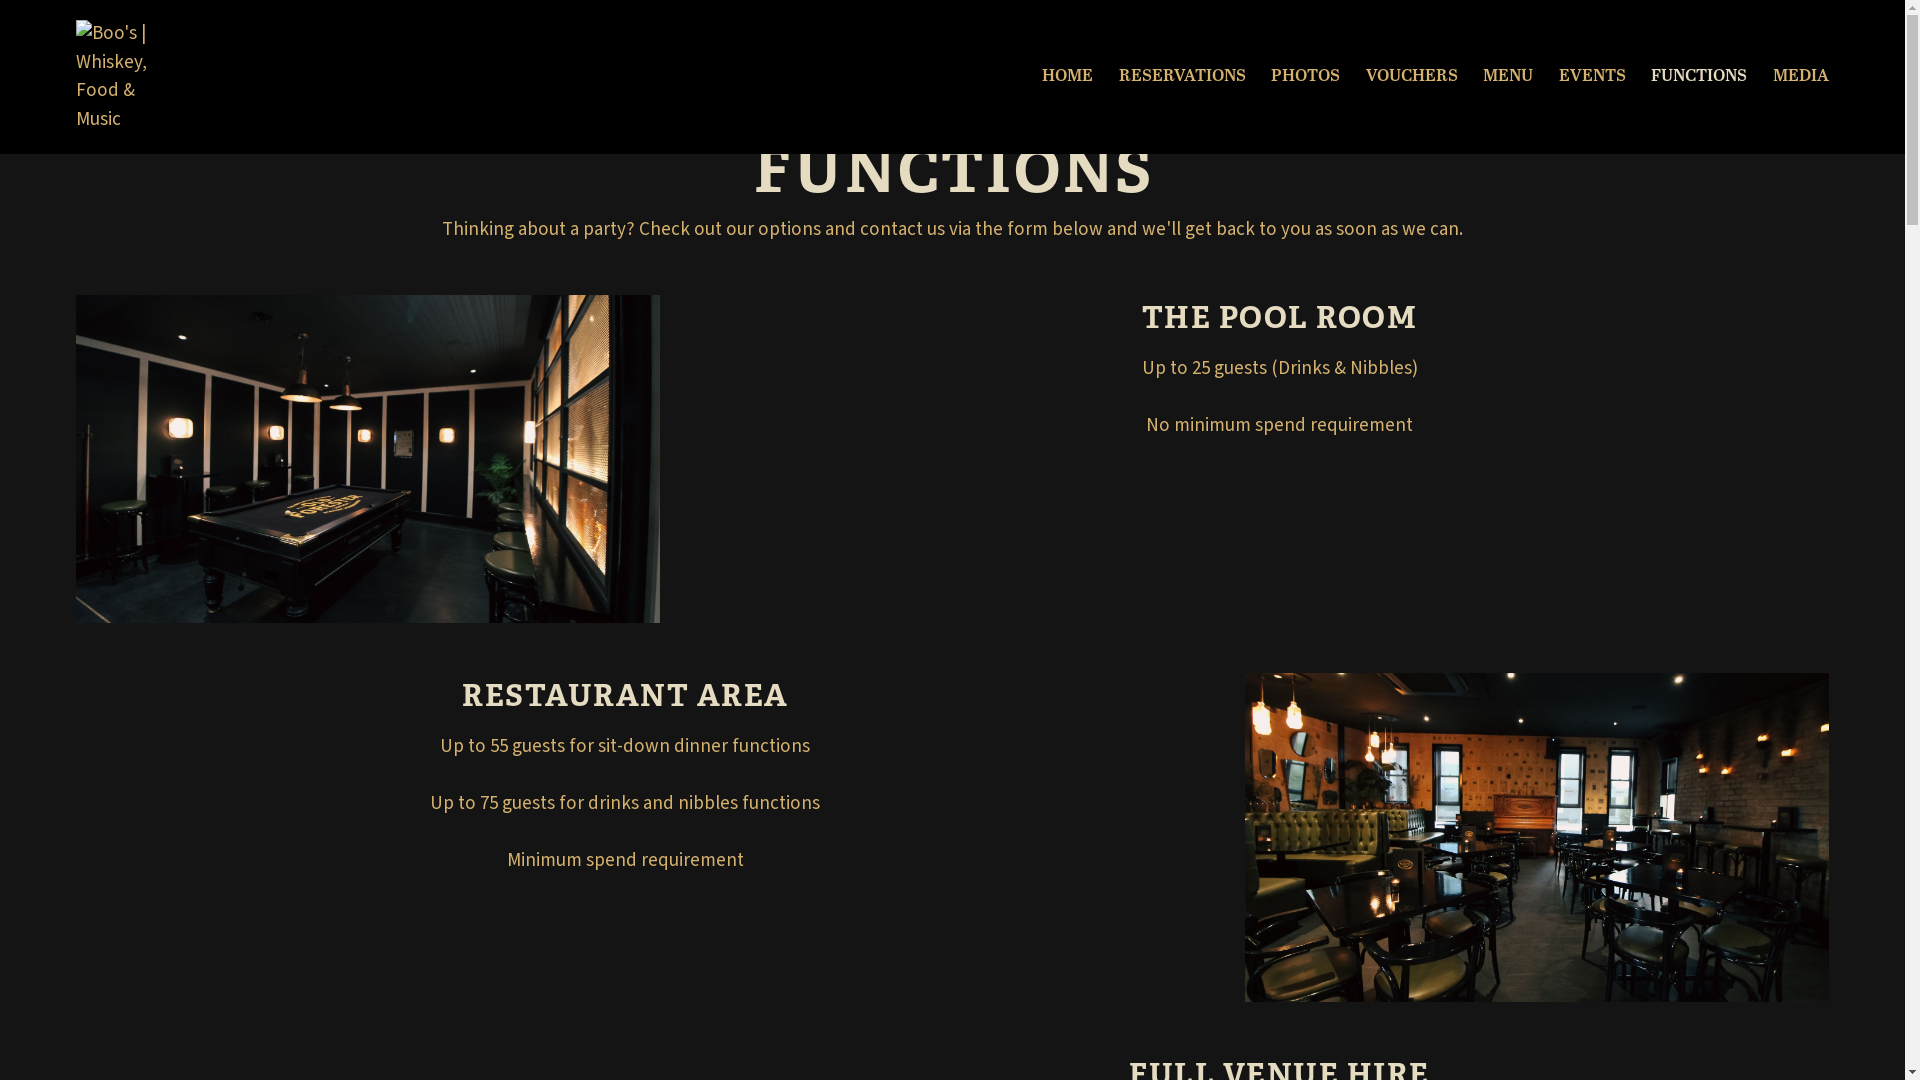  What do you see at coordinates (1801, 77) in the screenshot?
I see `MEDIA` at bounding box center [1801, 77].